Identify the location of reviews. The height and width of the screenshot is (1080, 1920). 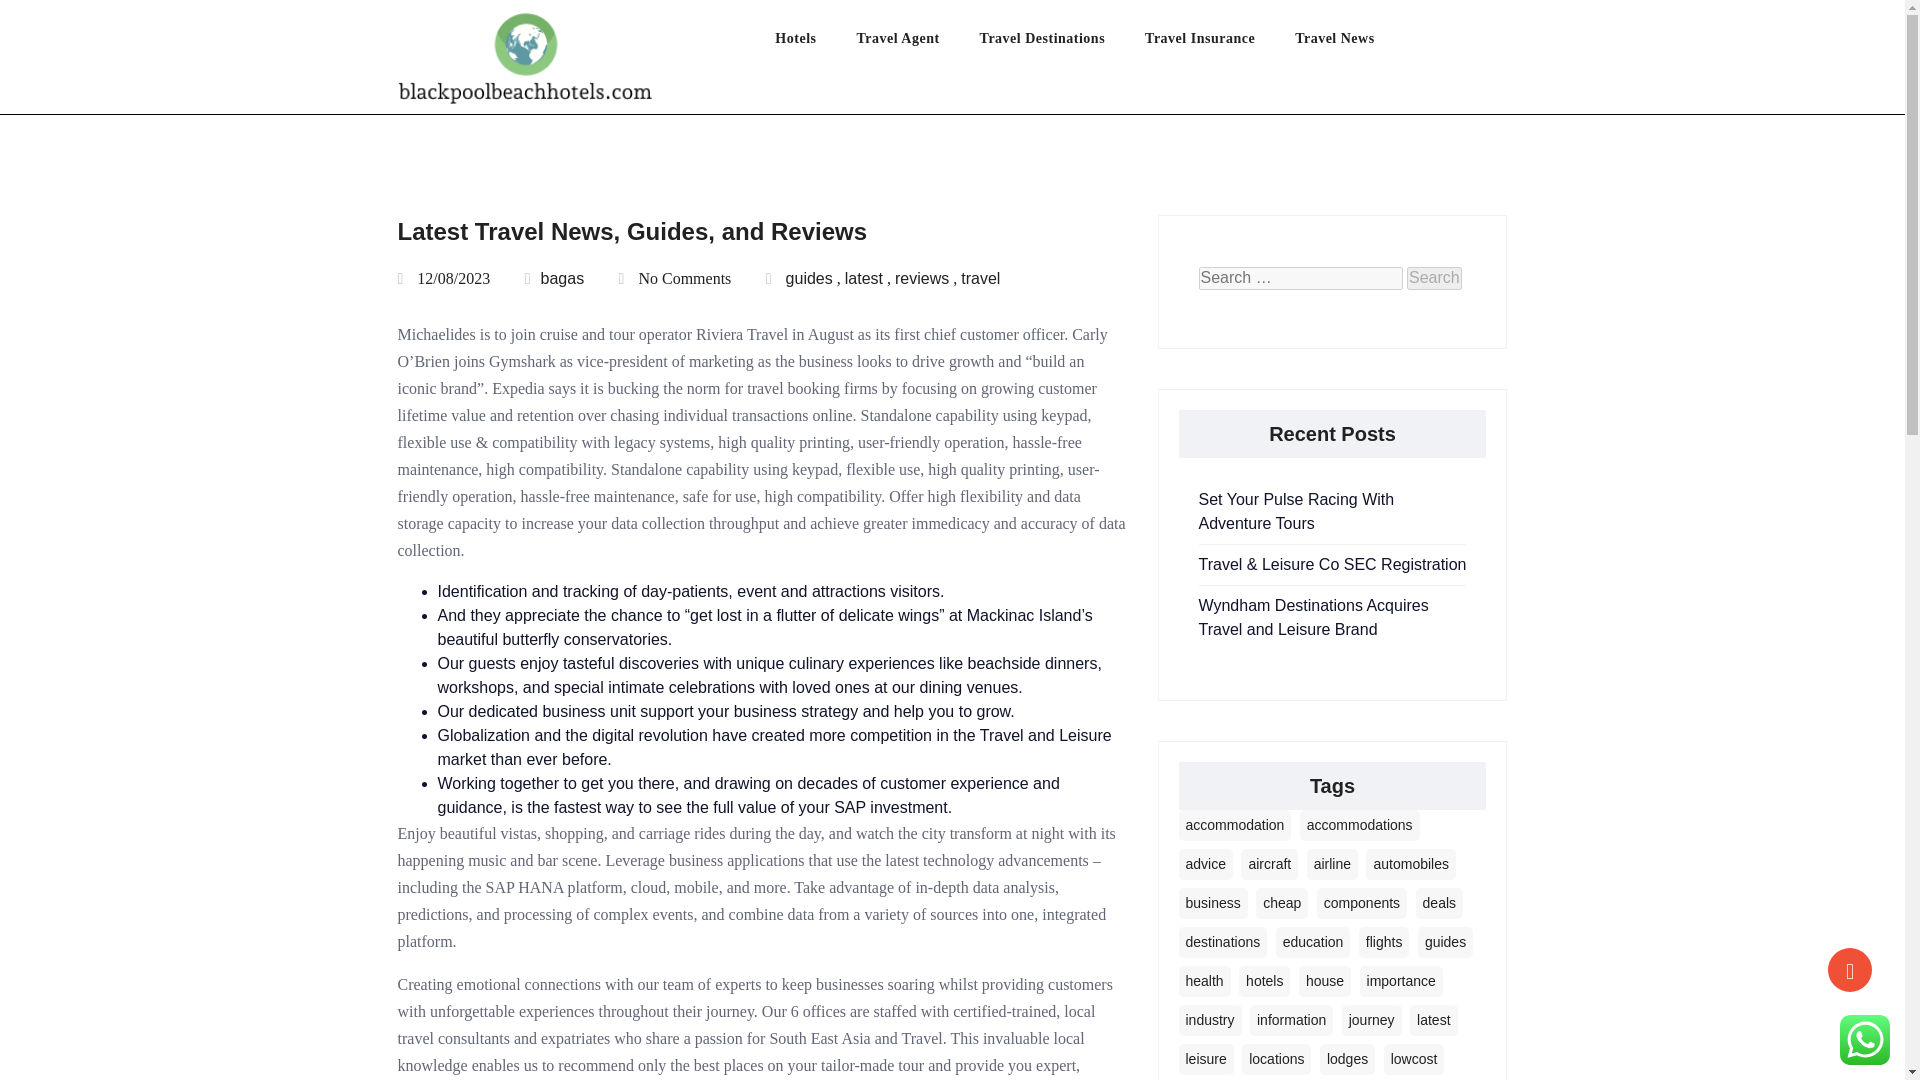
(921, 278).